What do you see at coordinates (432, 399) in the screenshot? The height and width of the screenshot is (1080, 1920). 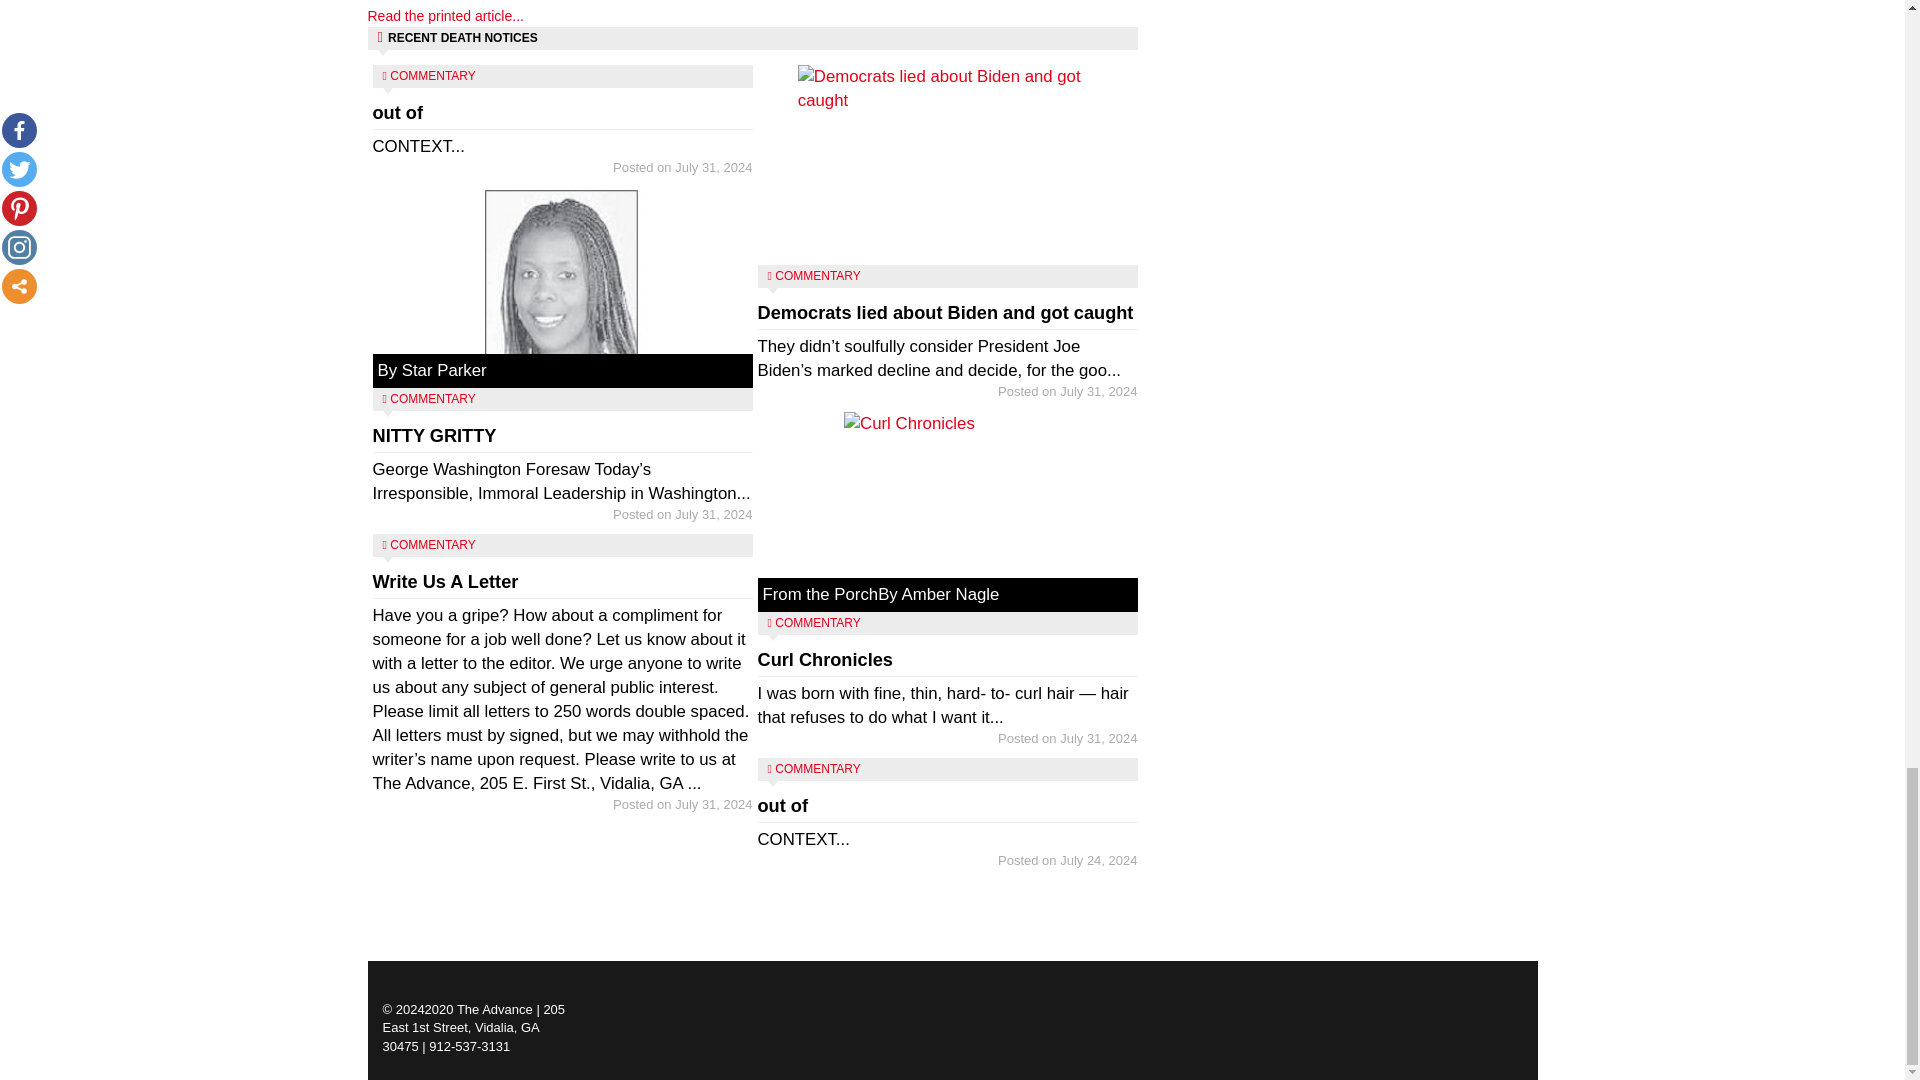 I see `COMMENTARY` at bounding box center [432, 399].